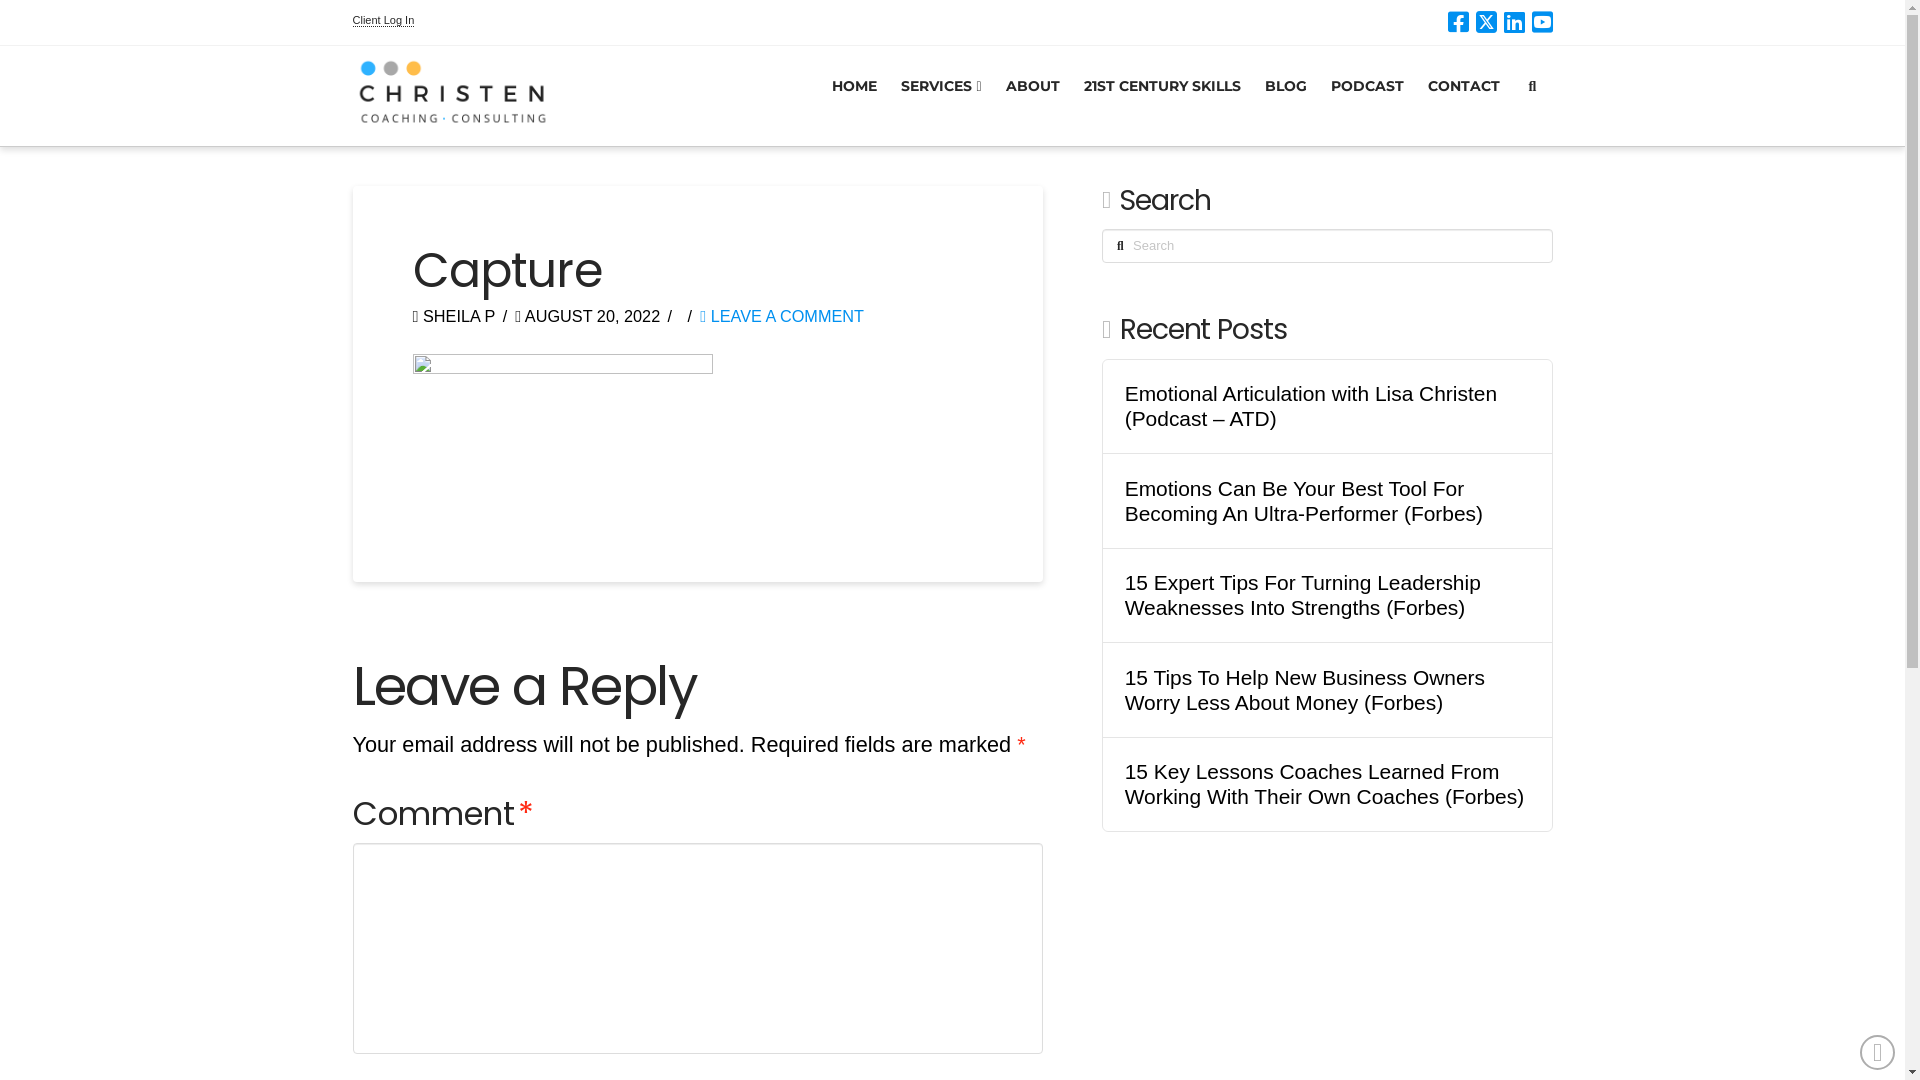 The height and width of the screenshot is (1080, 1920). Describe the element at coordinates (1514, 22) in the screenshot. I see `LinkedIn` at that location.